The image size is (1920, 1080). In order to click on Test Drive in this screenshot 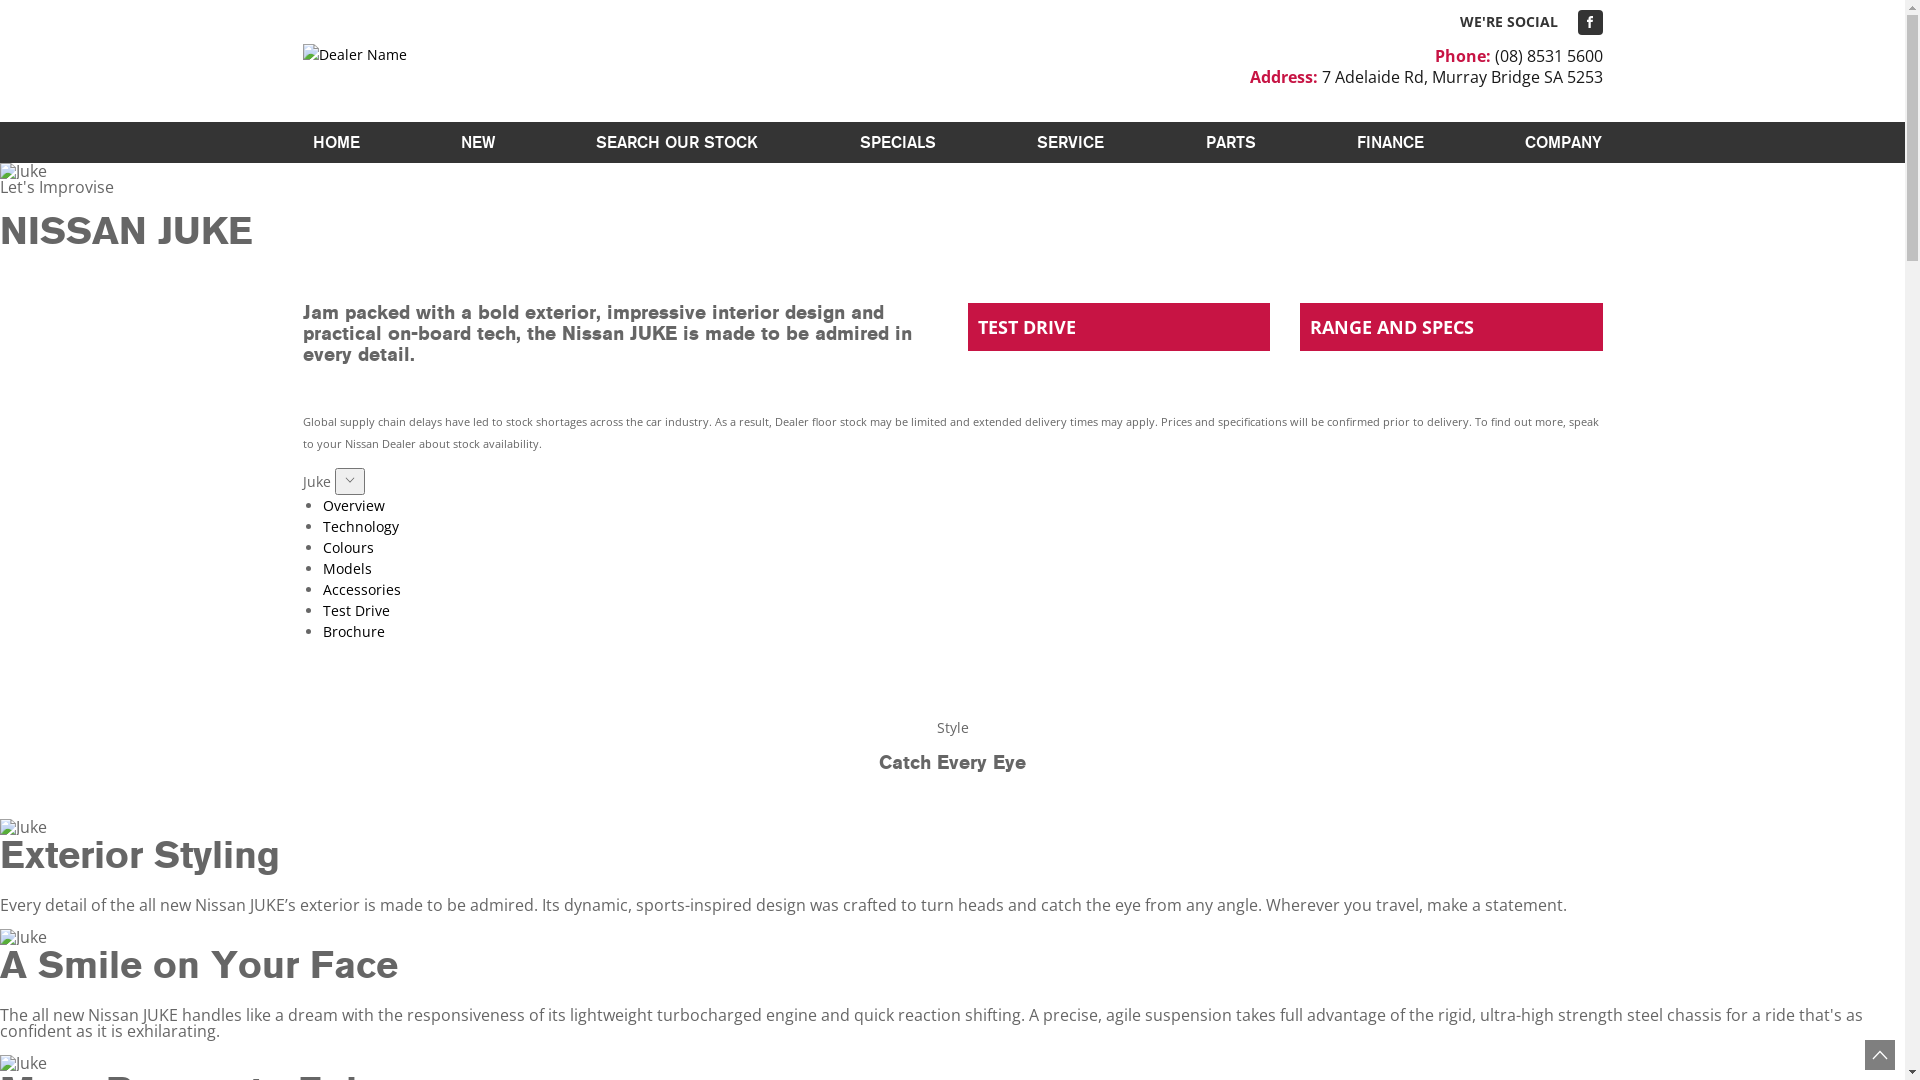, I will do `click(356, 610)`.